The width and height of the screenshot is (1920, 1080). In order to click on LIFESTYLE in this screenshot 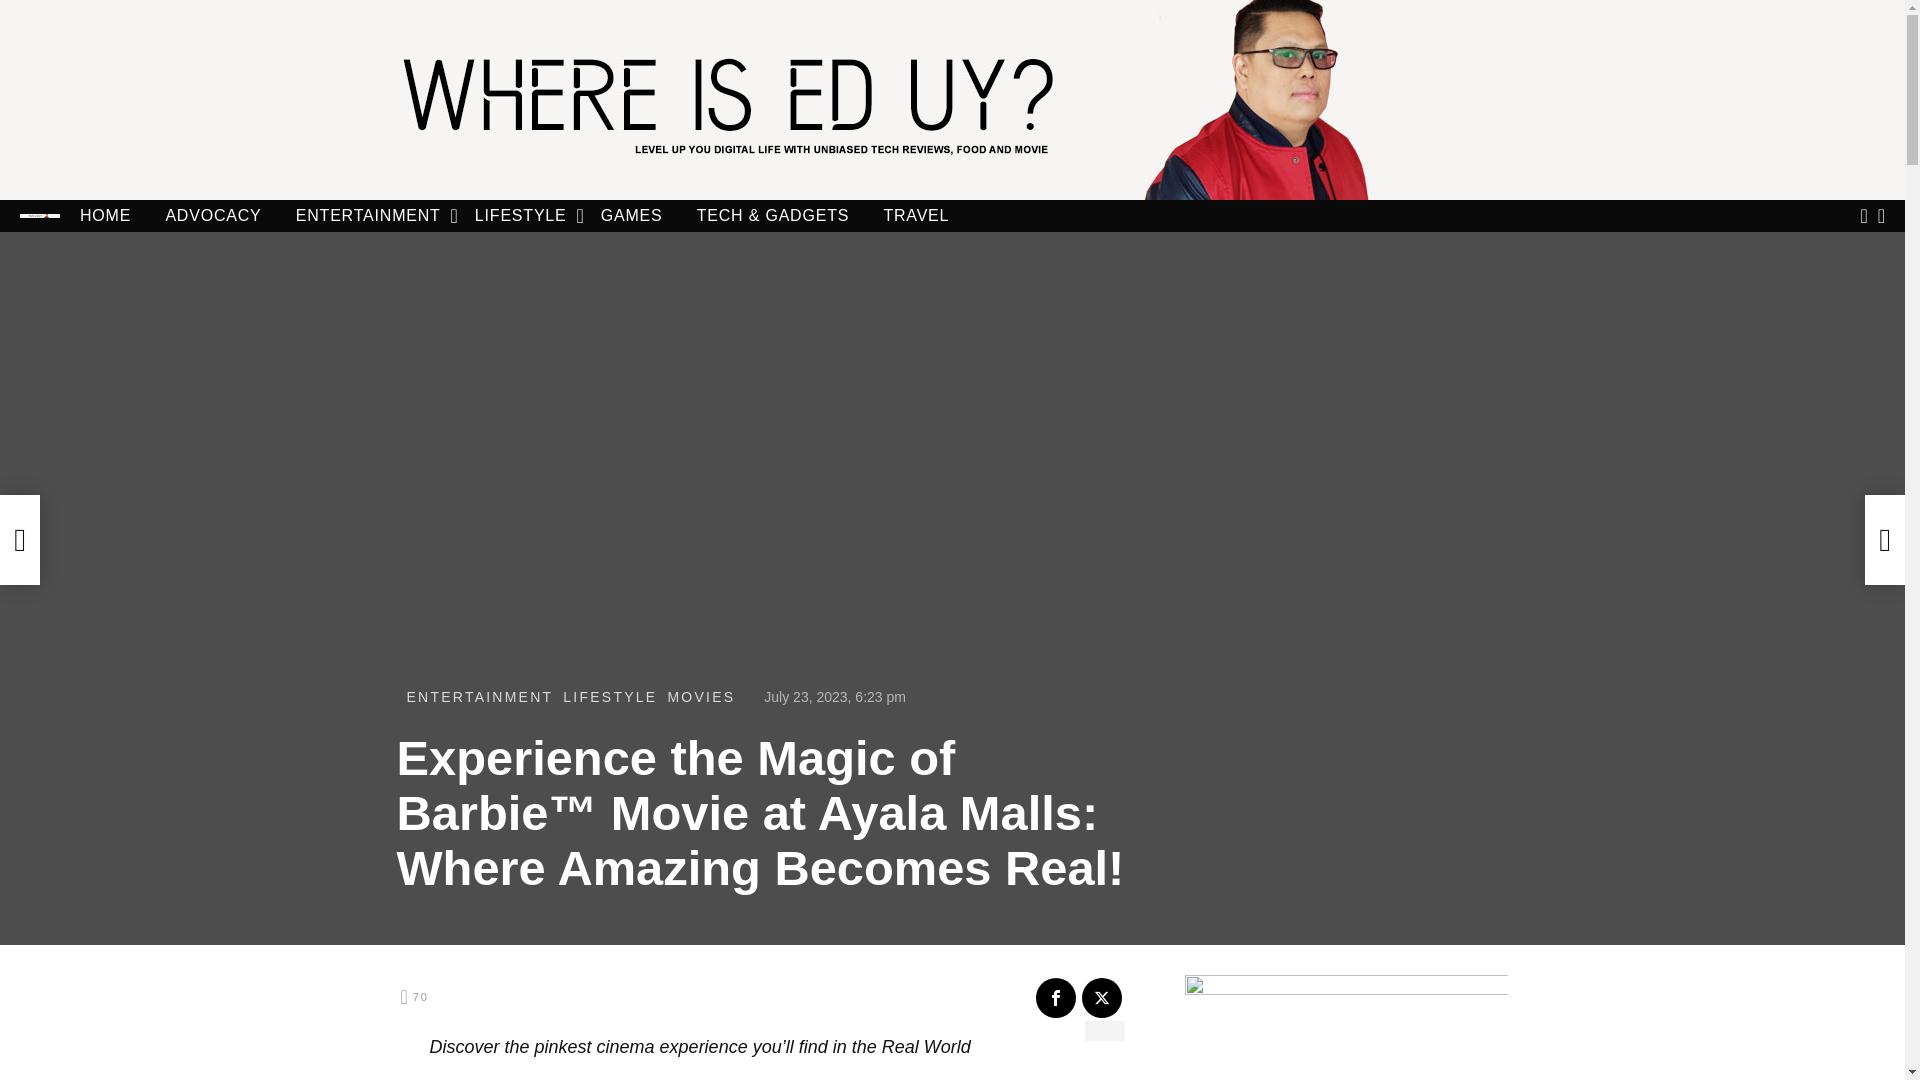, I will do `click(609, 696)`.